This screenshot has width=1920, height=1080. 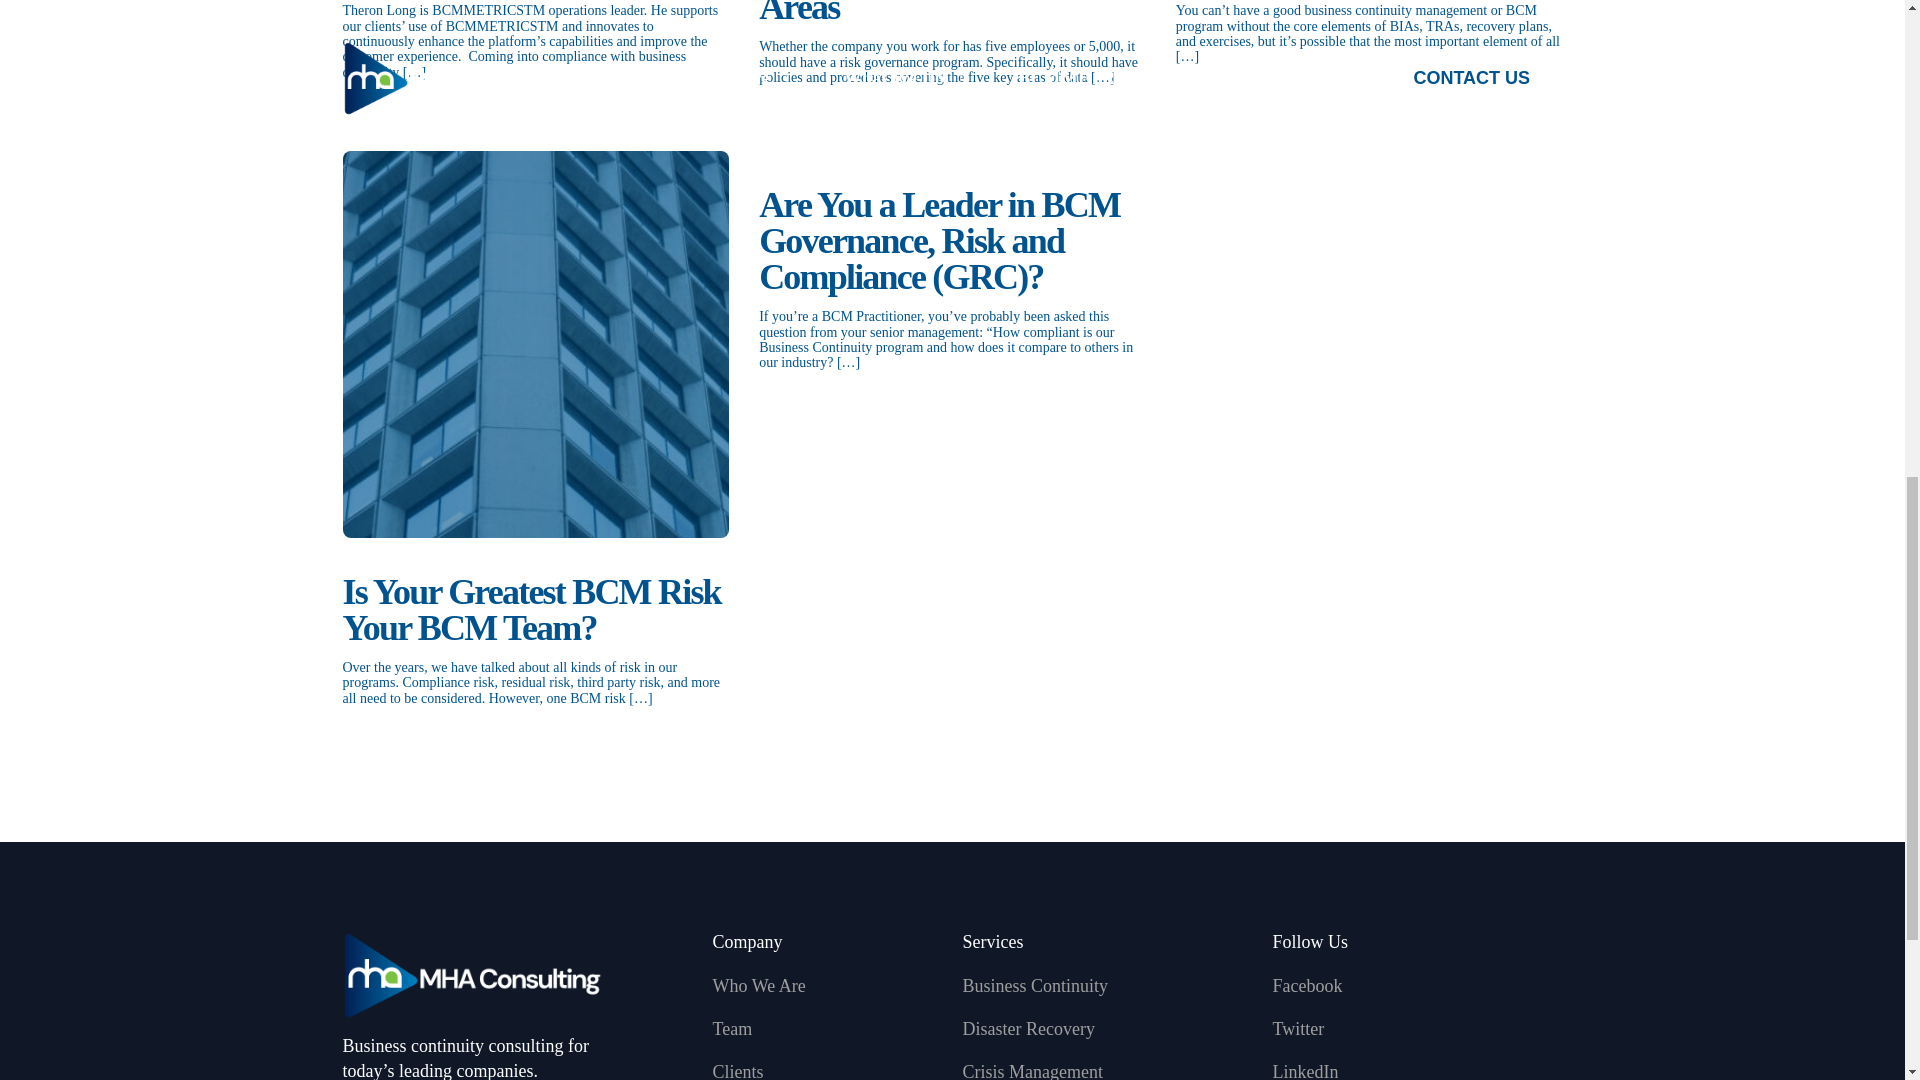 I want to click on View Post: Is Your Greatest BCM Risk Your BCM Team? , so click(x=535, y=609).